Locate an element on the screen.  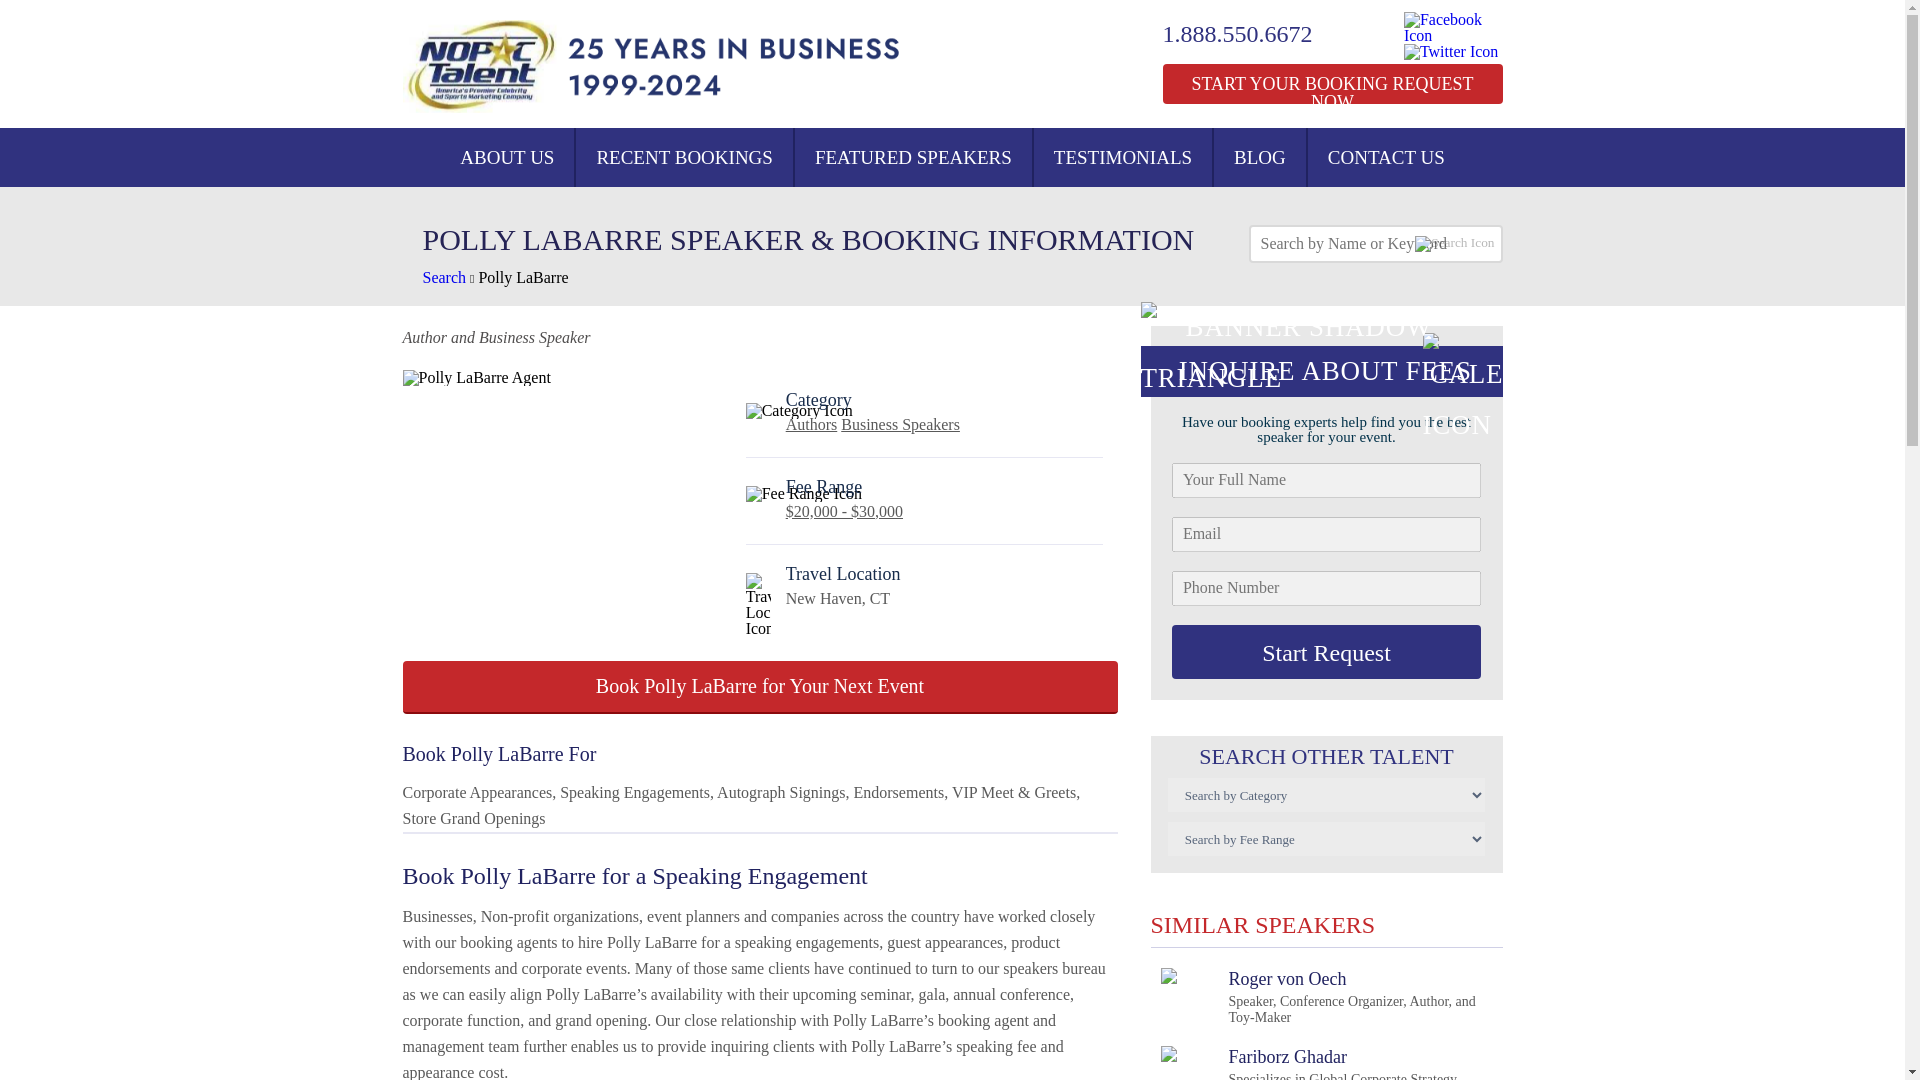
Business Speakers is located at coordinates (1259, 157).